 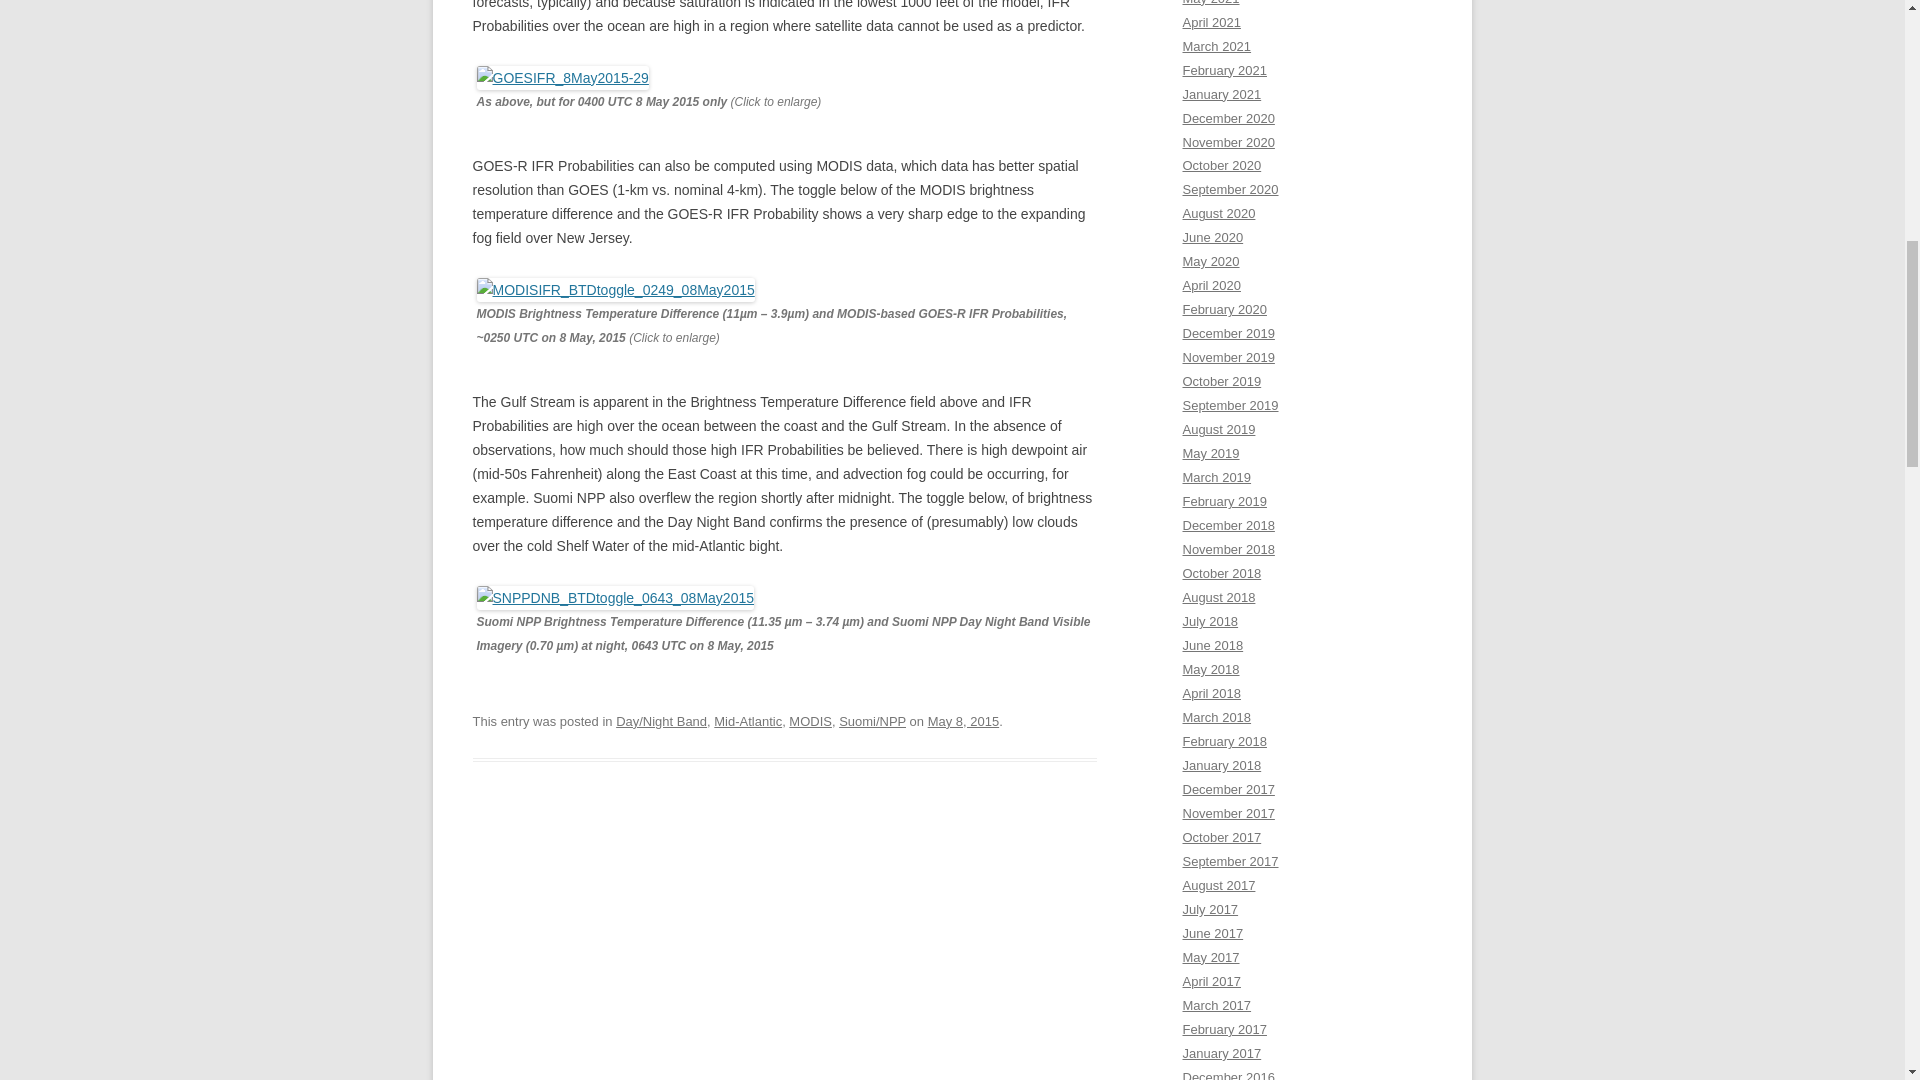 I want to click on January 2021, so click(x=1222, y=94).